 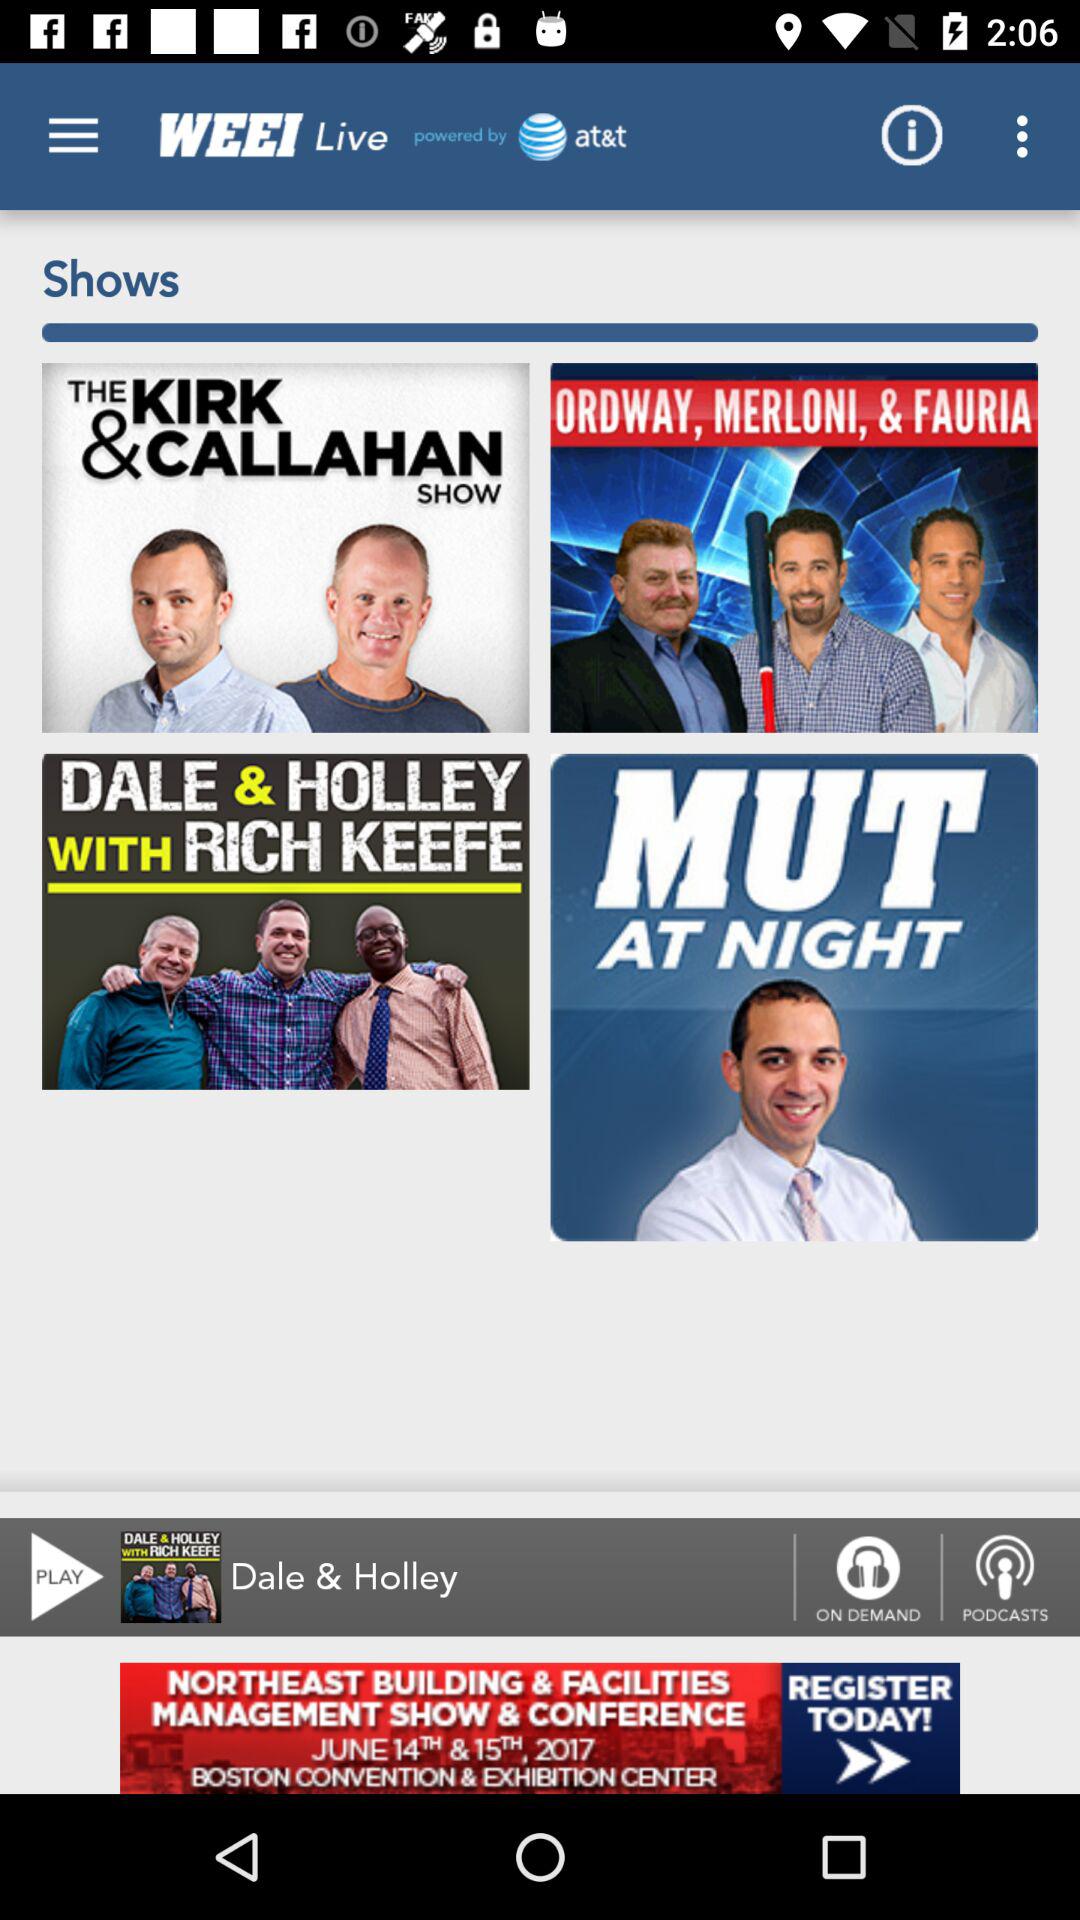 I want to click on go to page, so click(x=540, y=1728).